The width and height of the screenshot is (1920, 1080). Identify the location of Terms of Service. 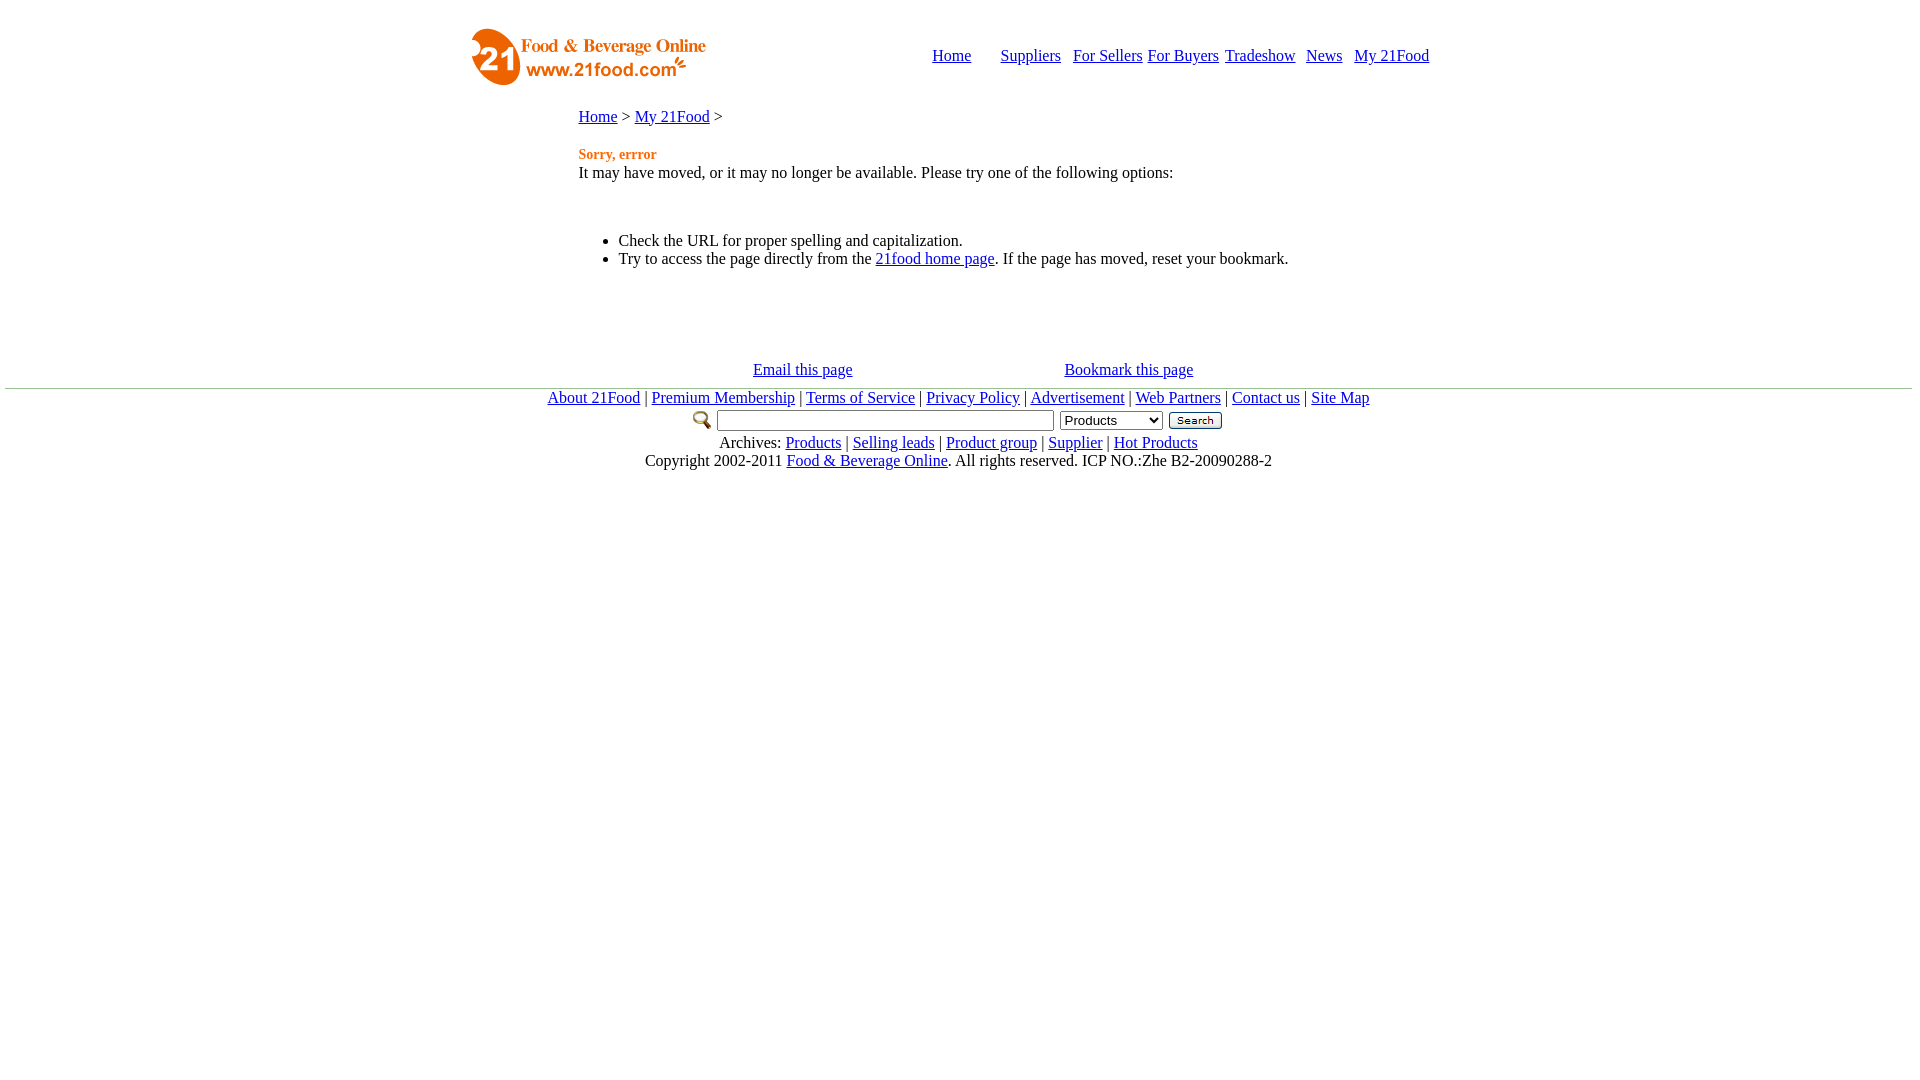
(860, 398).